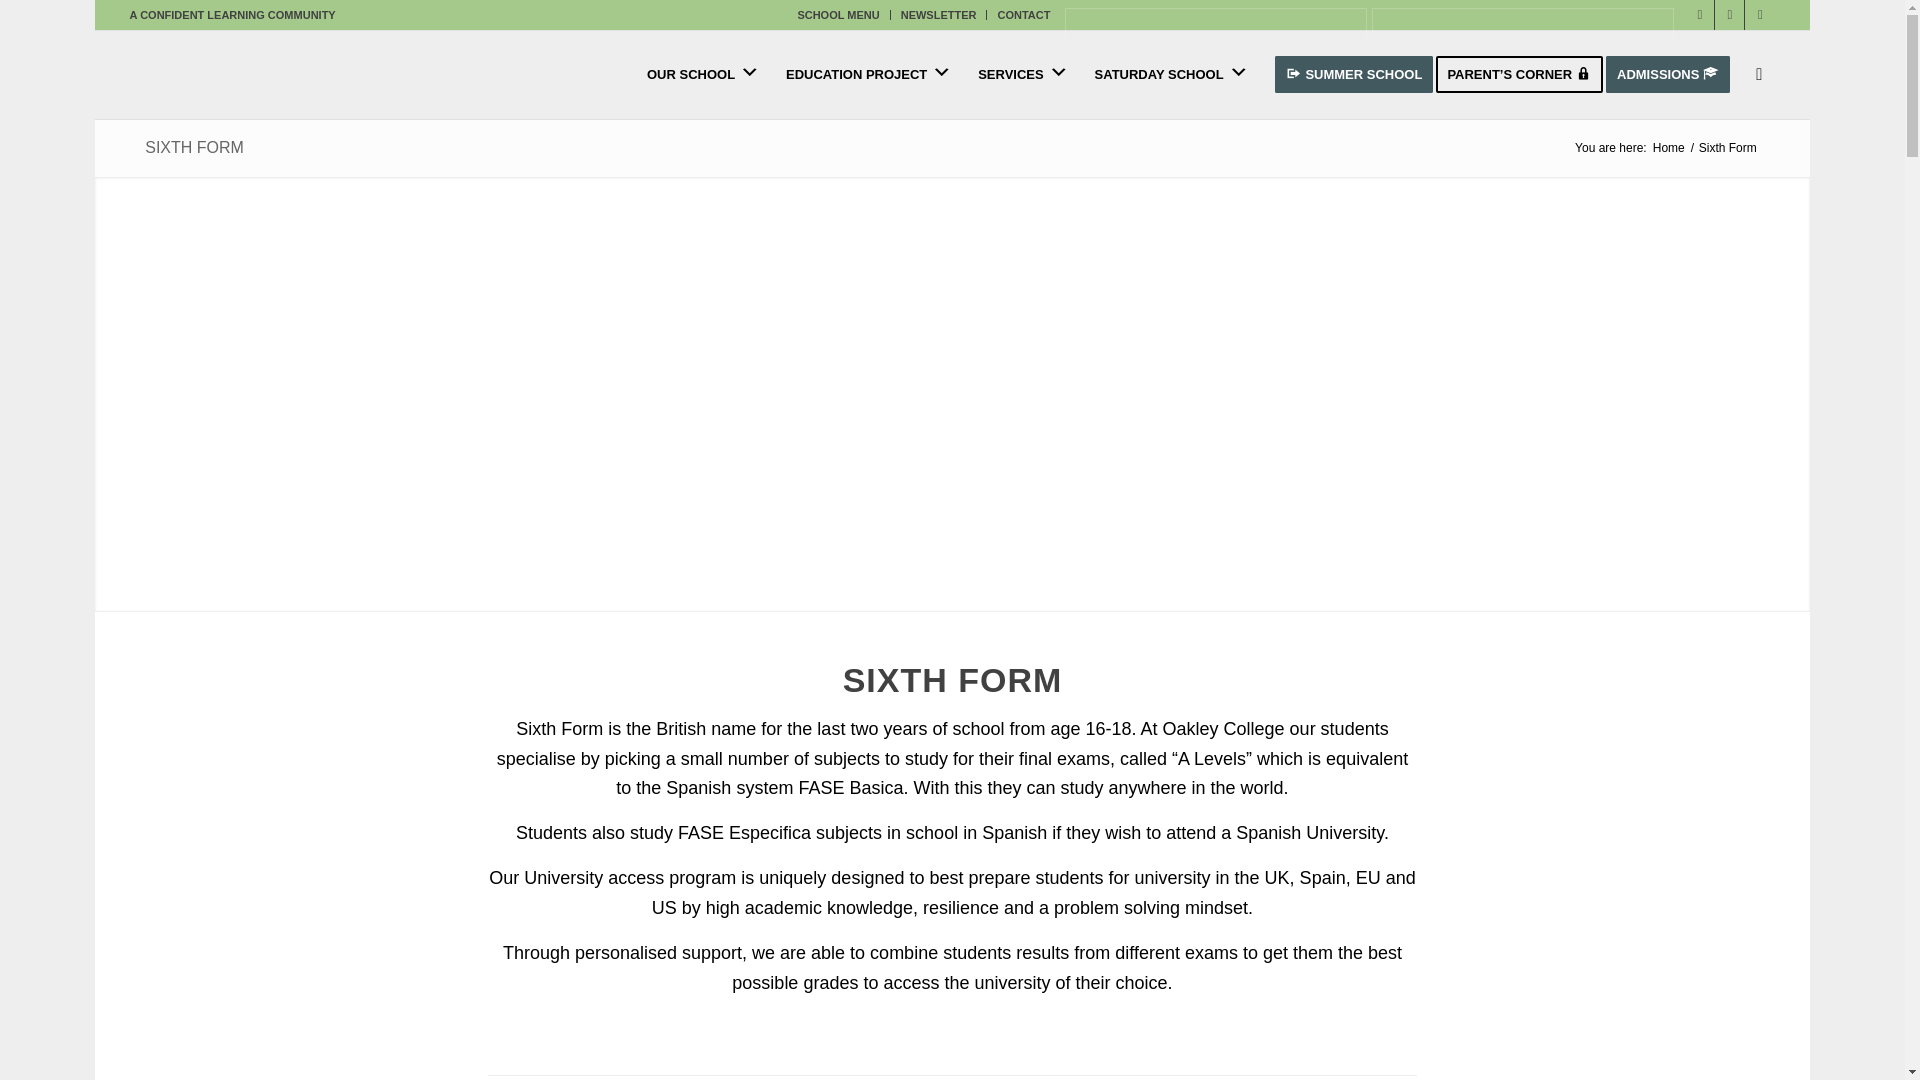 The height and width of the screenshot is (1080, 1920). What do you see at coordinates (869, 74) in the screenshot?
I see `EDUCATION PROJECT` at bounding box center [869, 74].